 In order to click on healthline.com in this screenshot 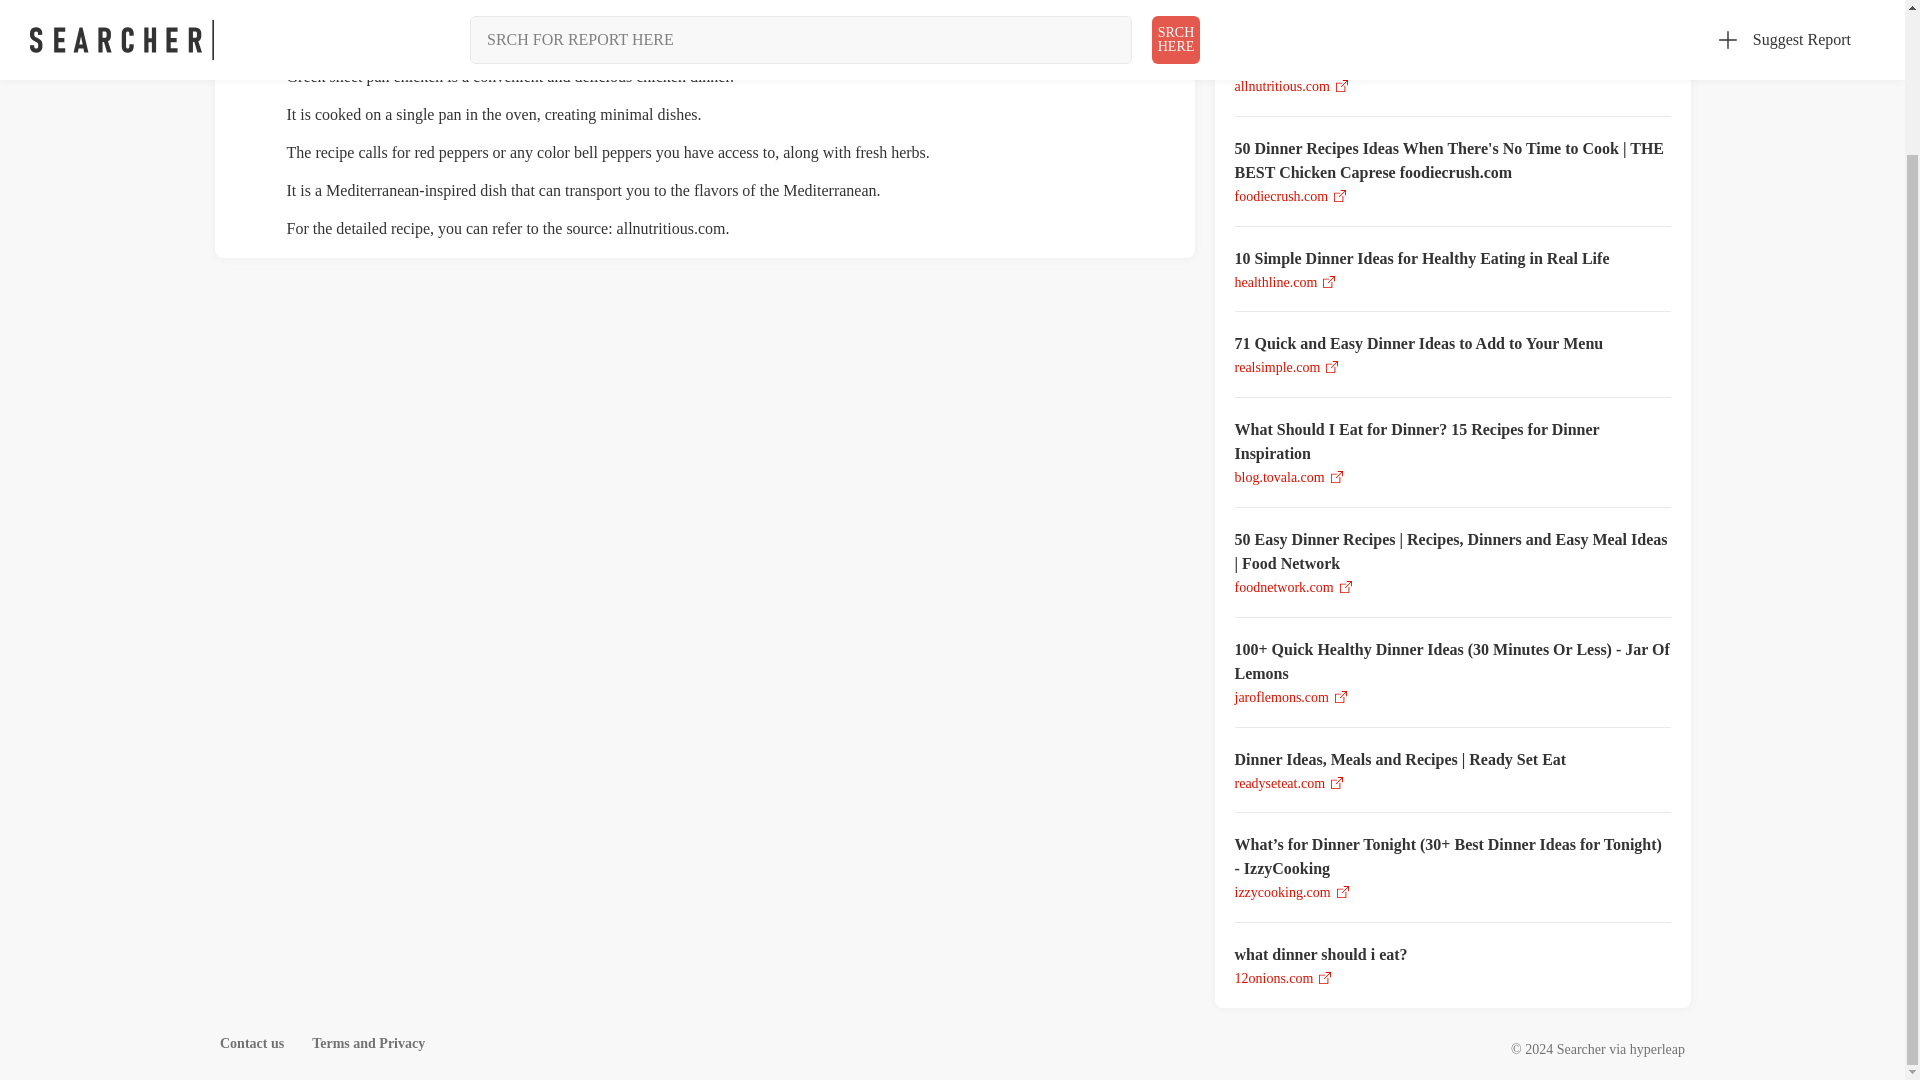, I will do `click(1276, 282)`.